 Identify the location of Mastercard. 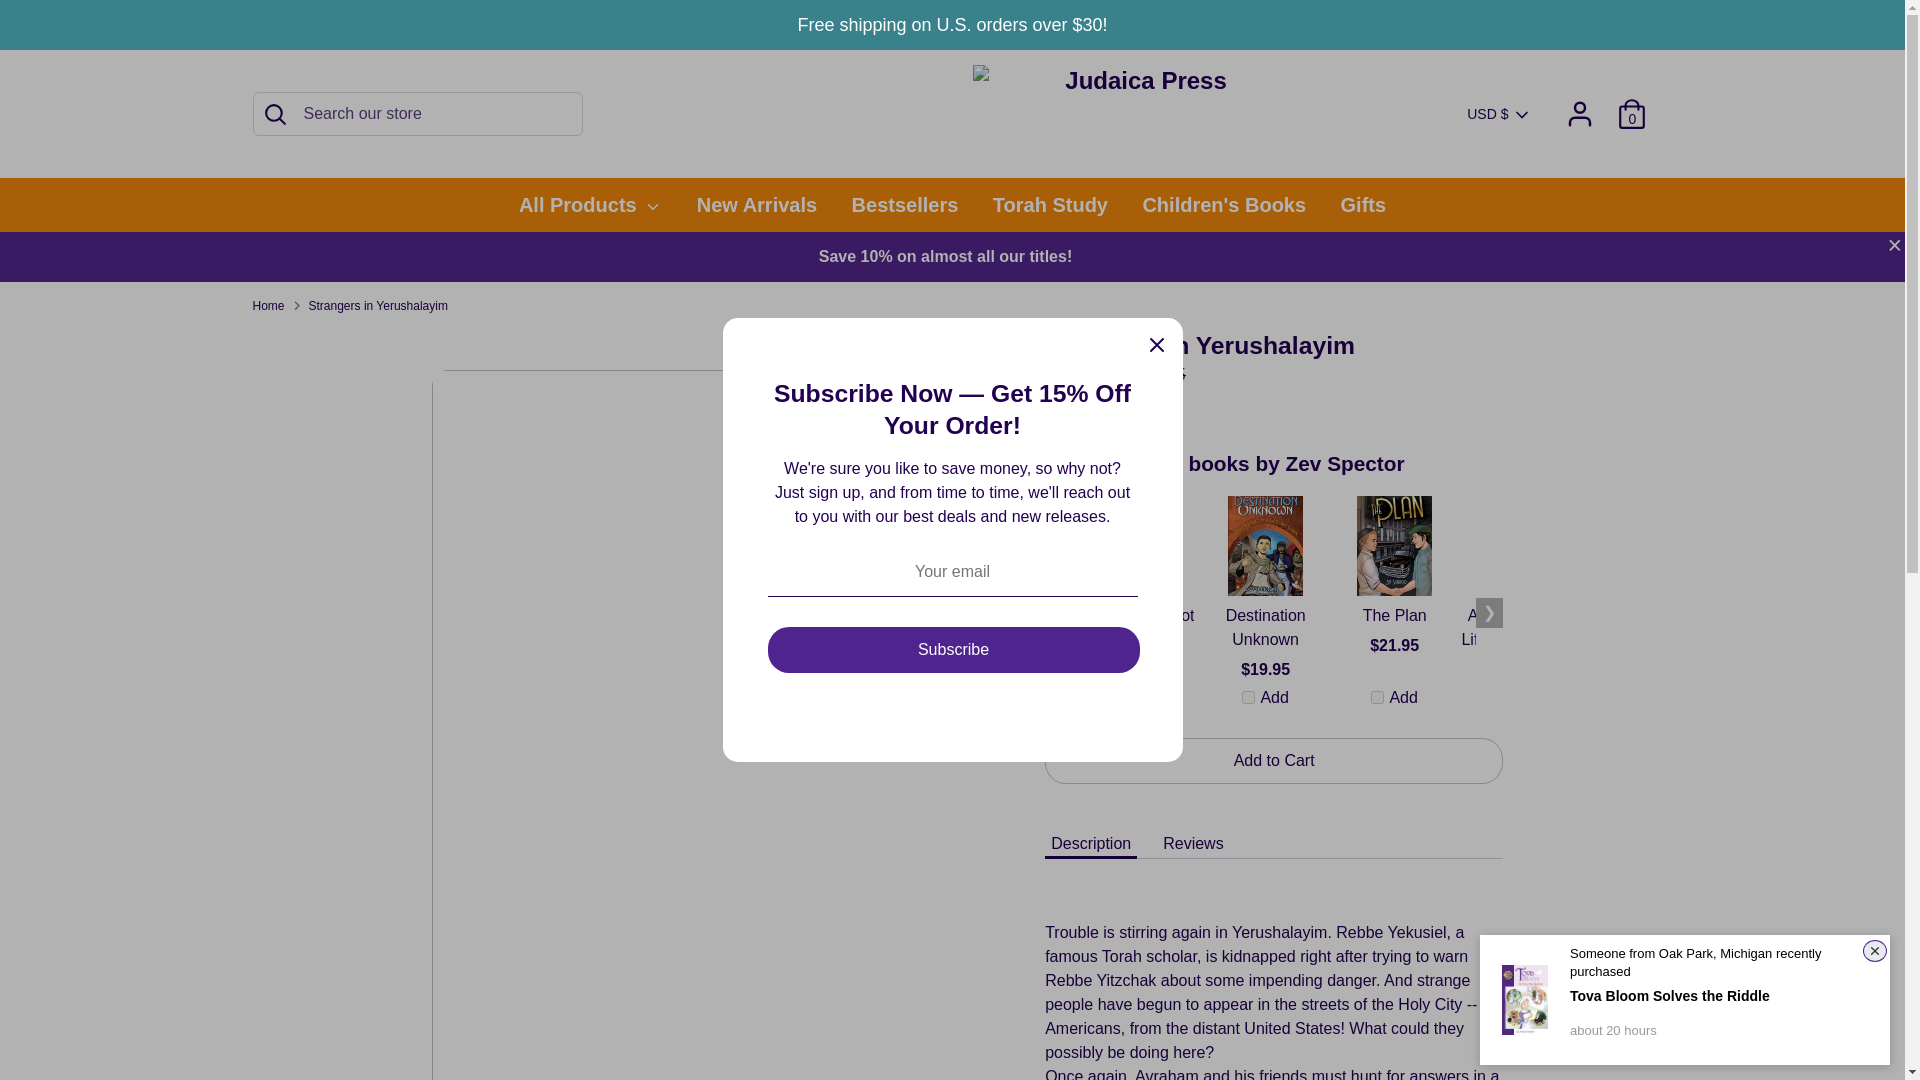
(1551, 1017).